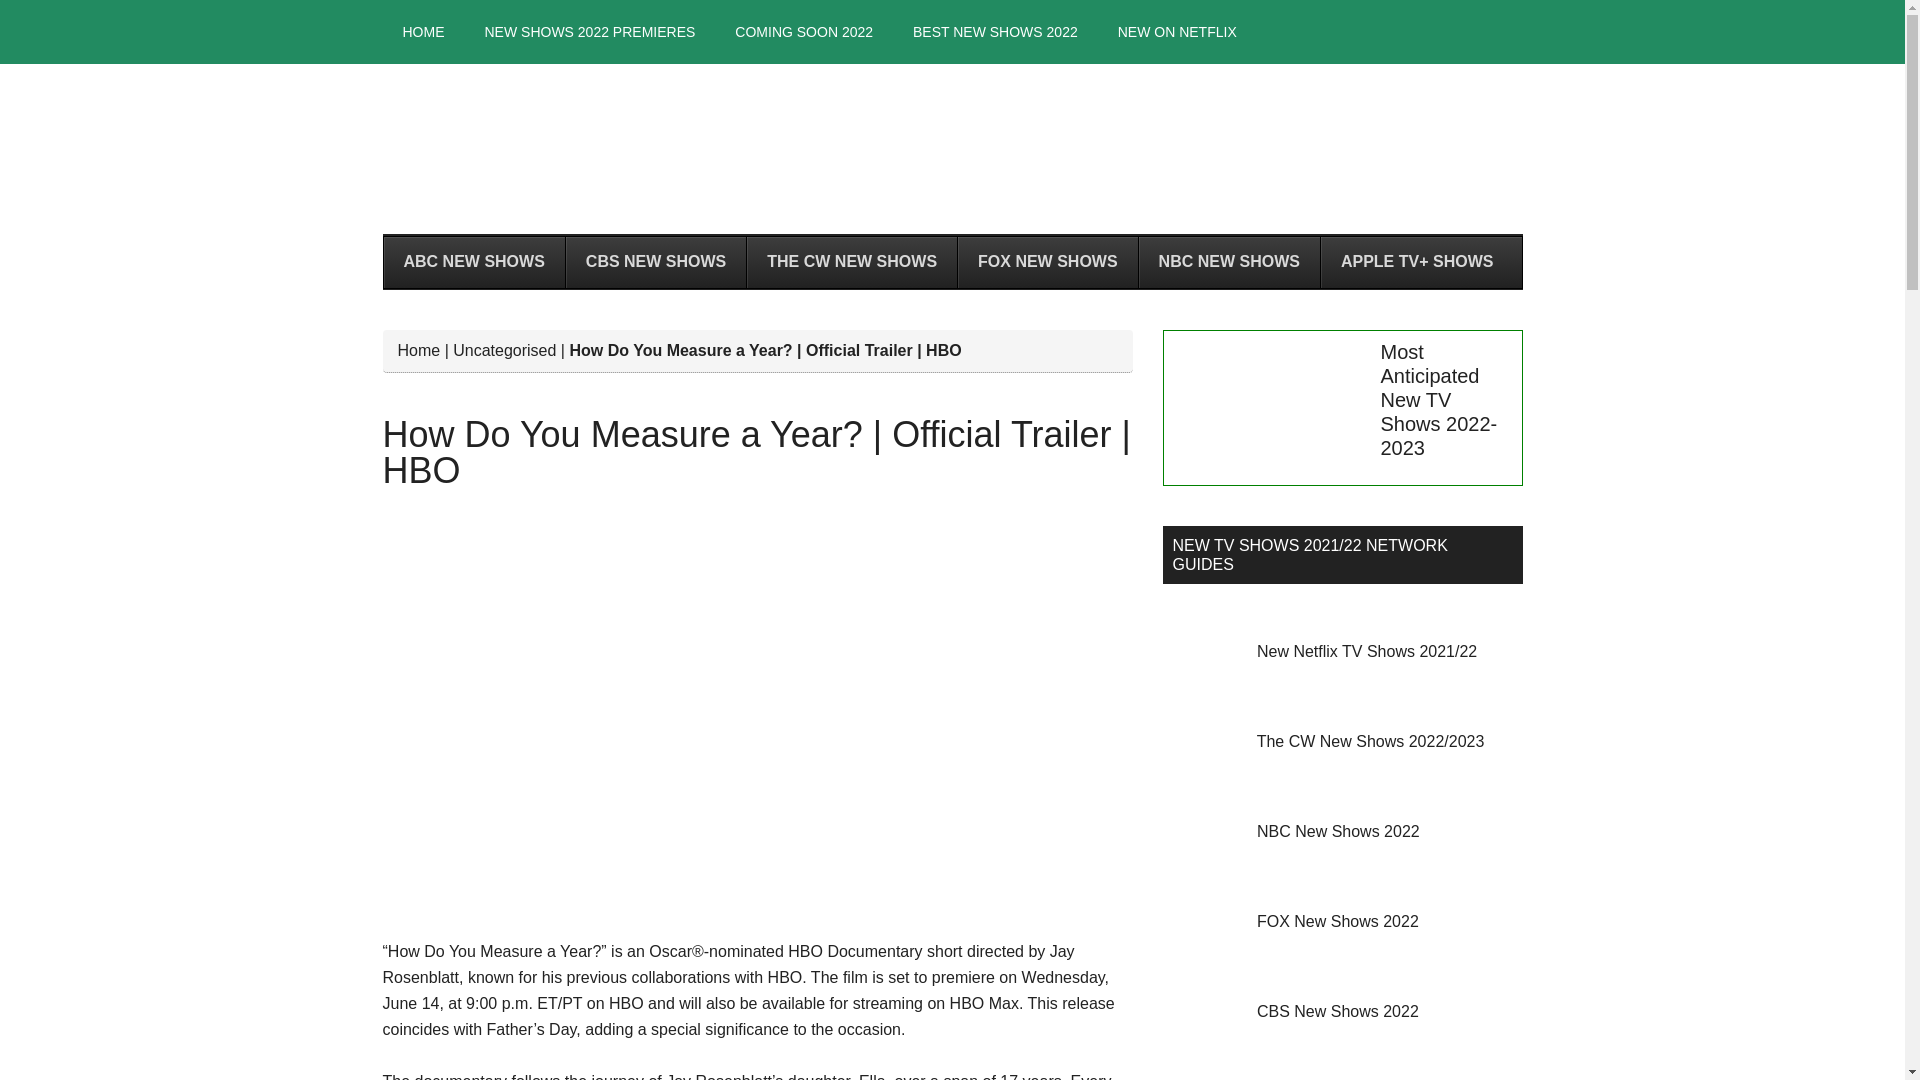 The height and width of the screenshot is (1080, 1920). What do you see at coordinates (423, 32) in the screenshot?
I see `HOME` at bounding box center [423, 32].